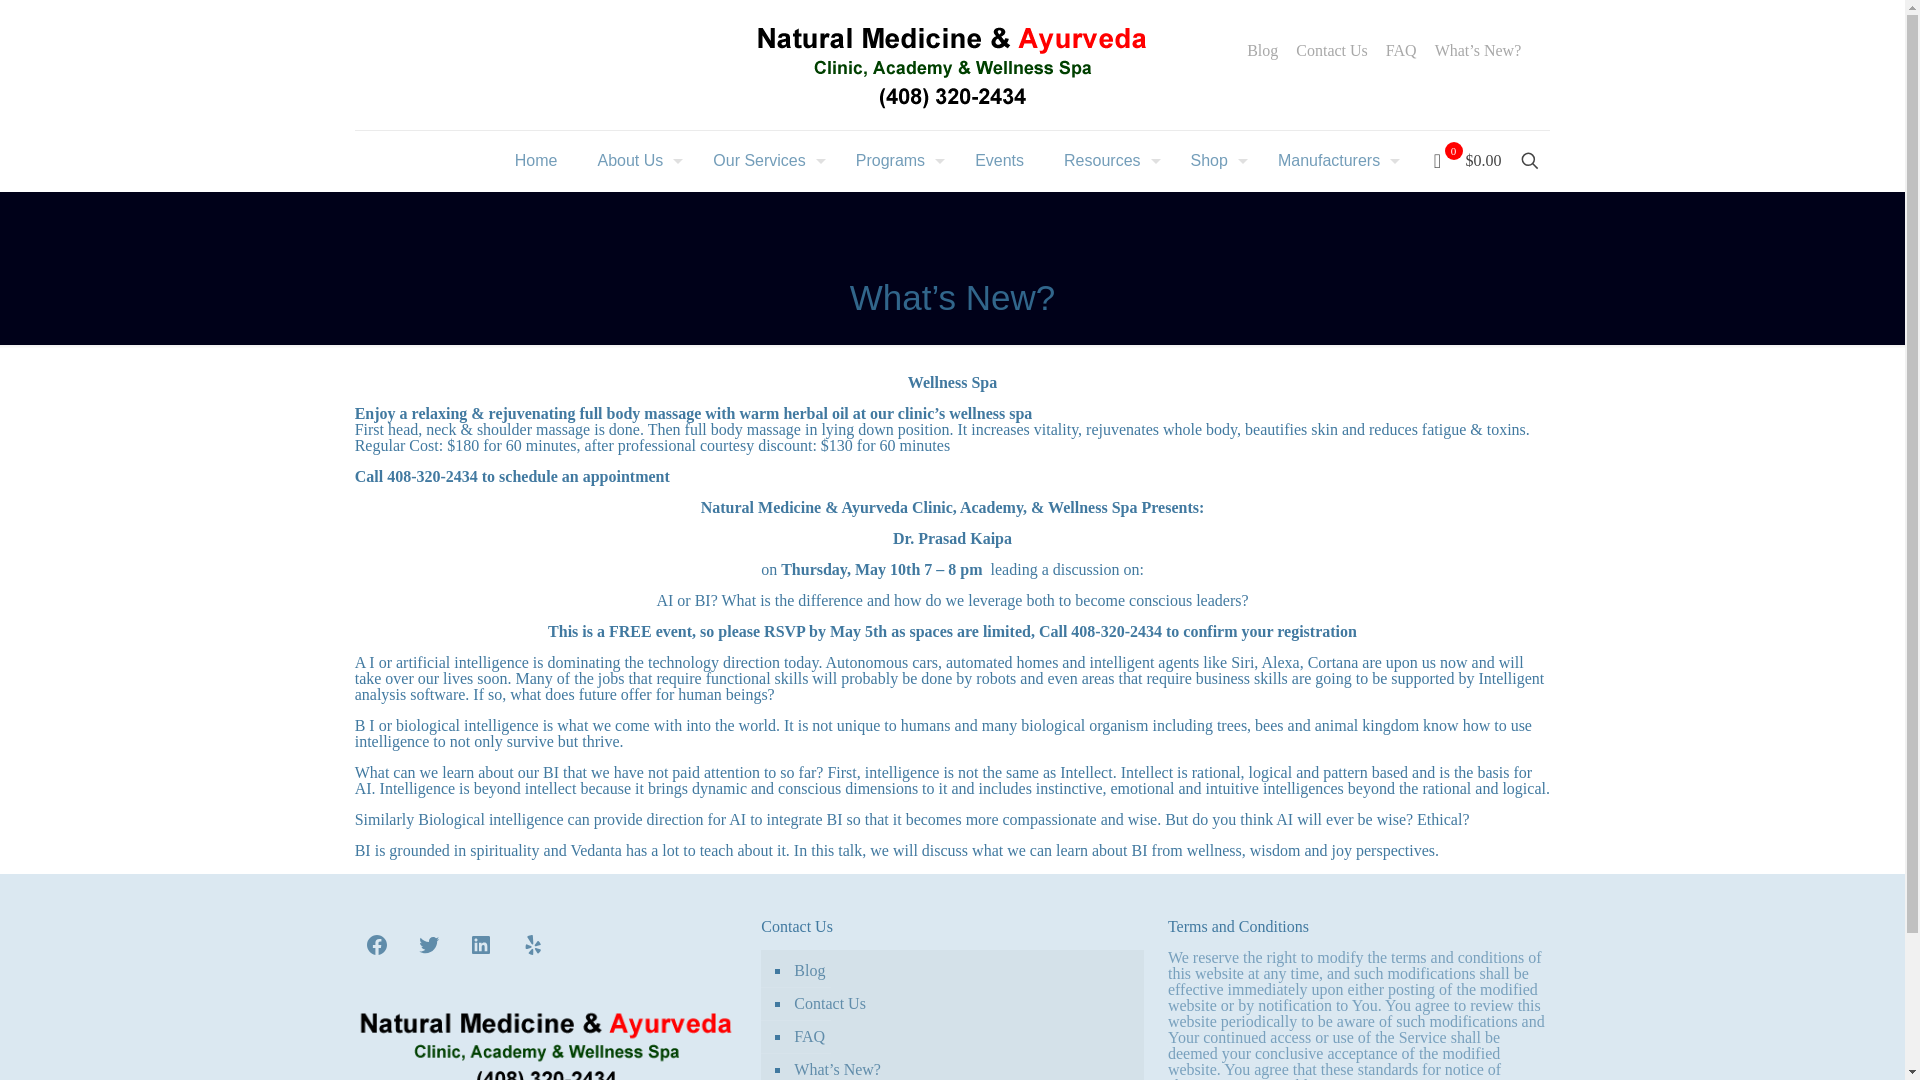 Image resolution: width=1920 pixels, height=1080 pixels. I want to click on Shop, so click(1214, 160).